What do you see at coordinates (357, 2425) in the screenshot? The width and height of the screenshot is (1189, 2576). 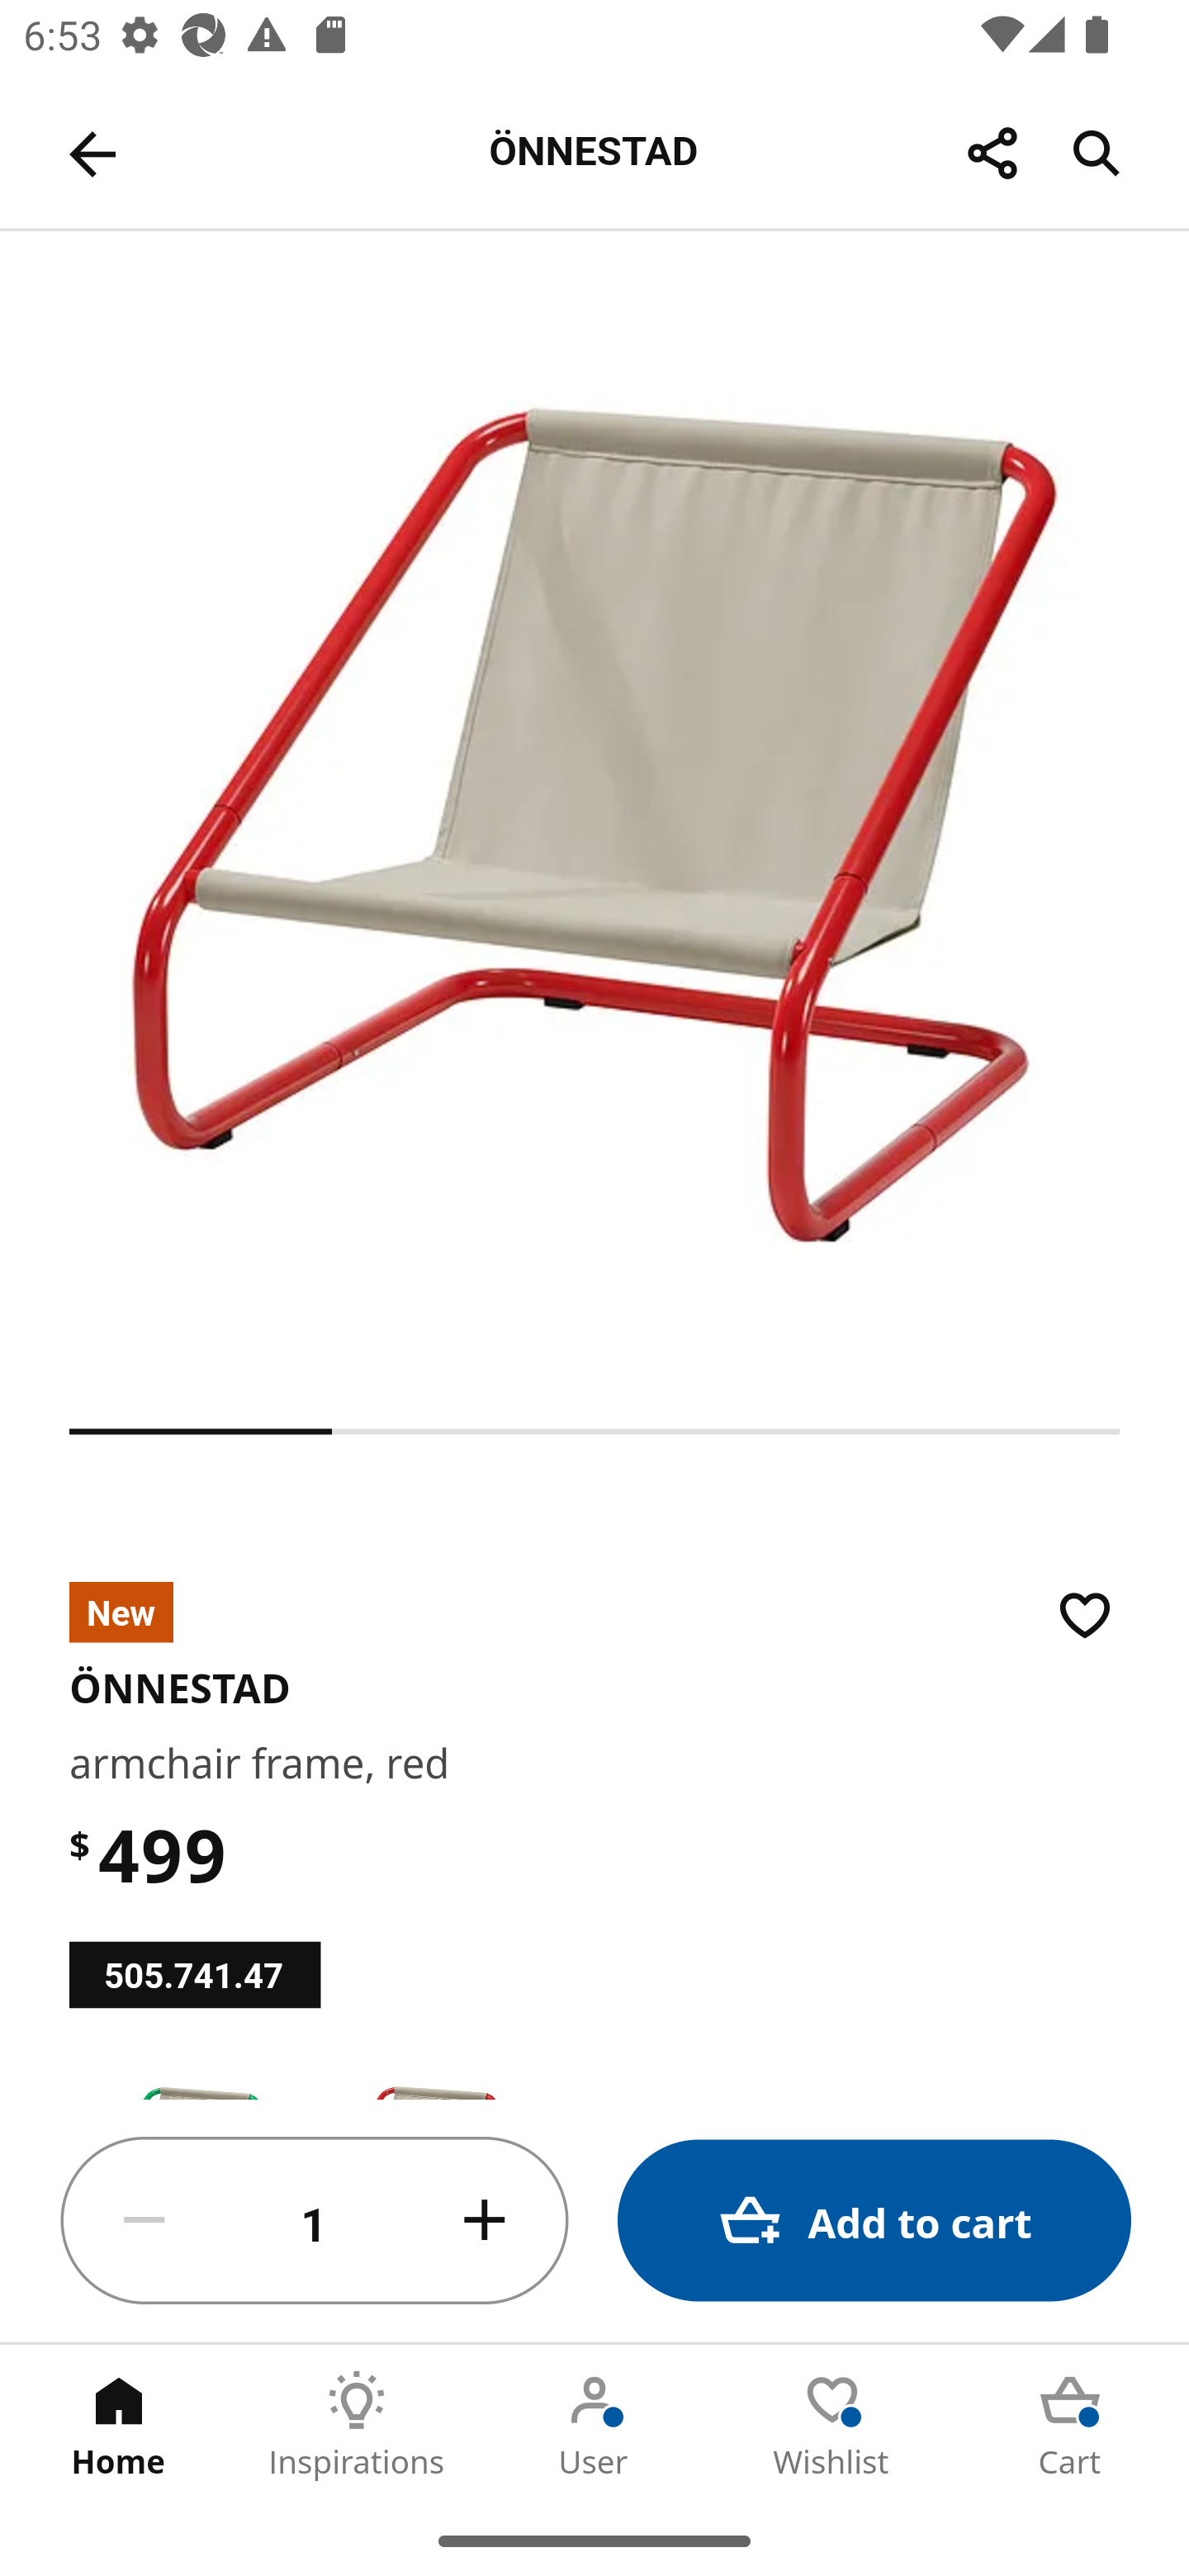 I see `Inspirations
Tab 2 of 5` at bounding box center [357, 2425].